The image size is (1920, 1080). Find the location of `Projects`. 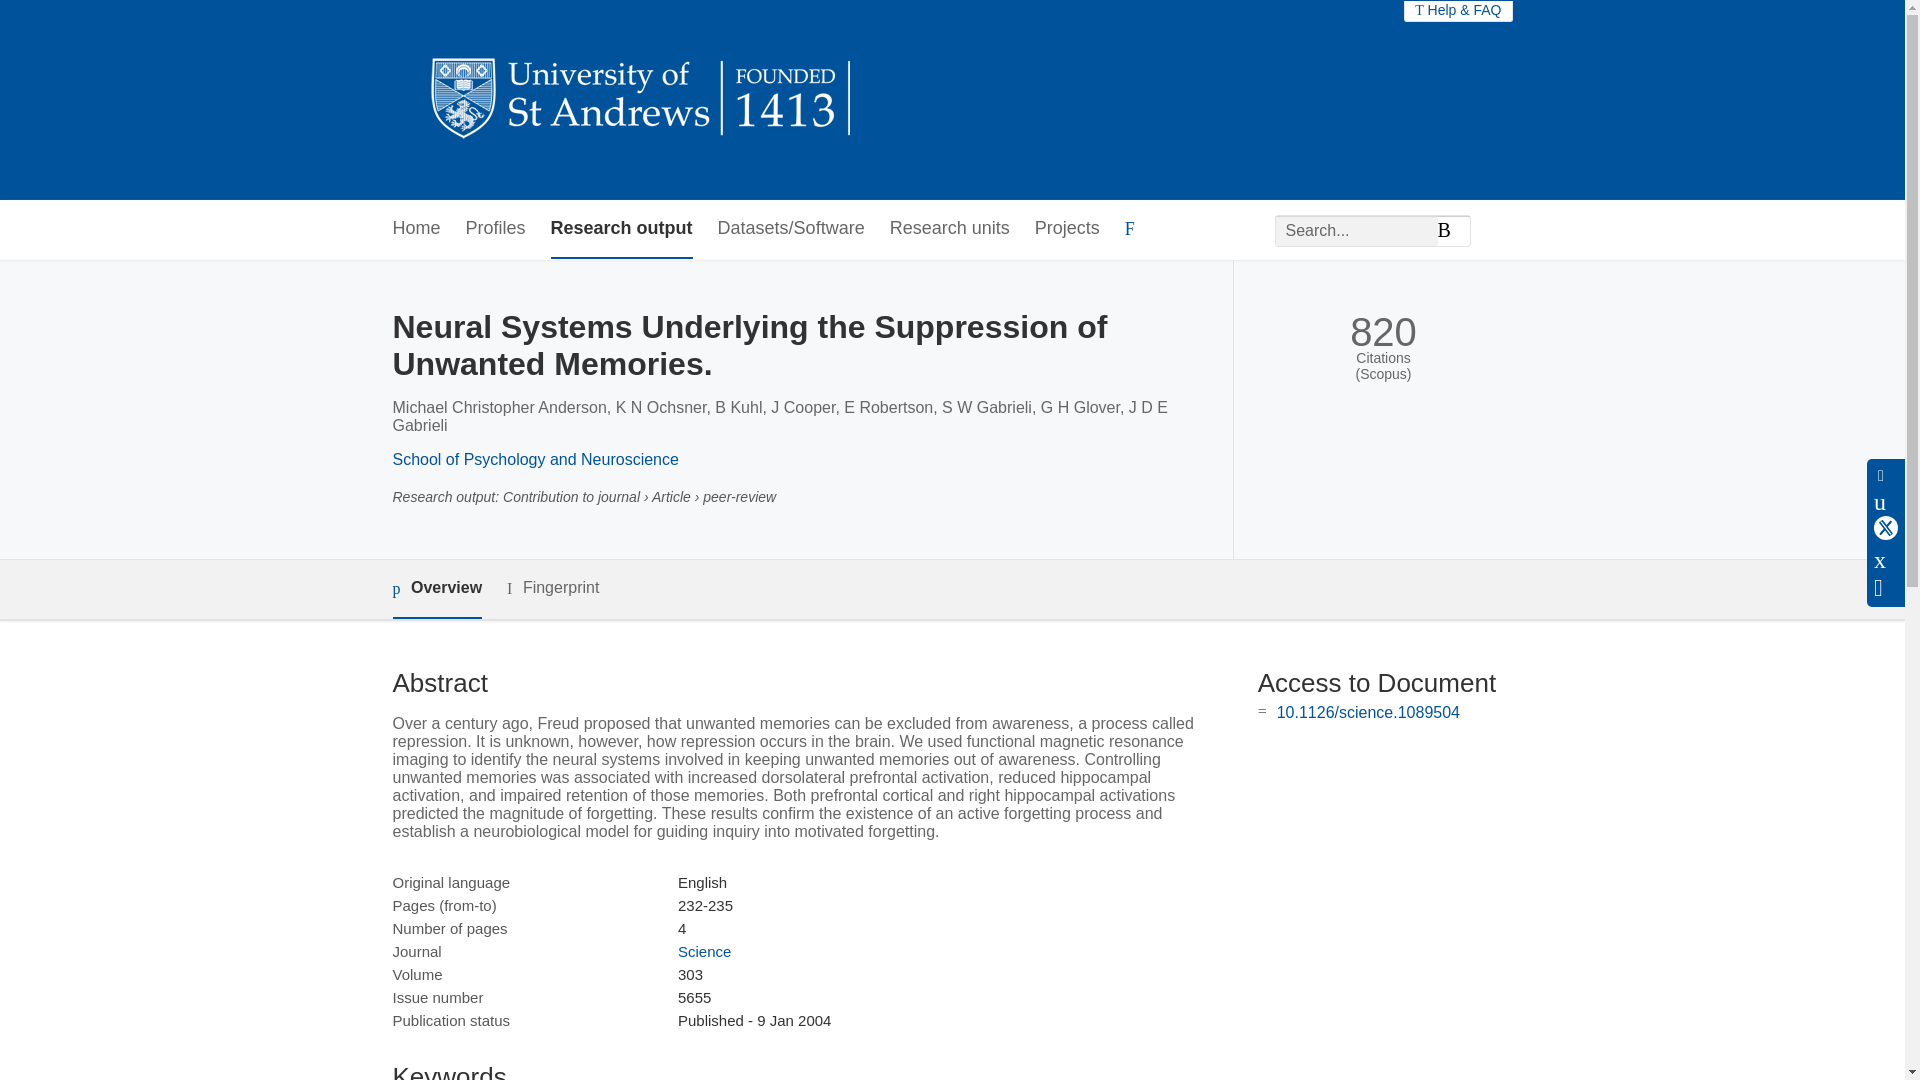

Projects is located at coordinates (1067, 229).